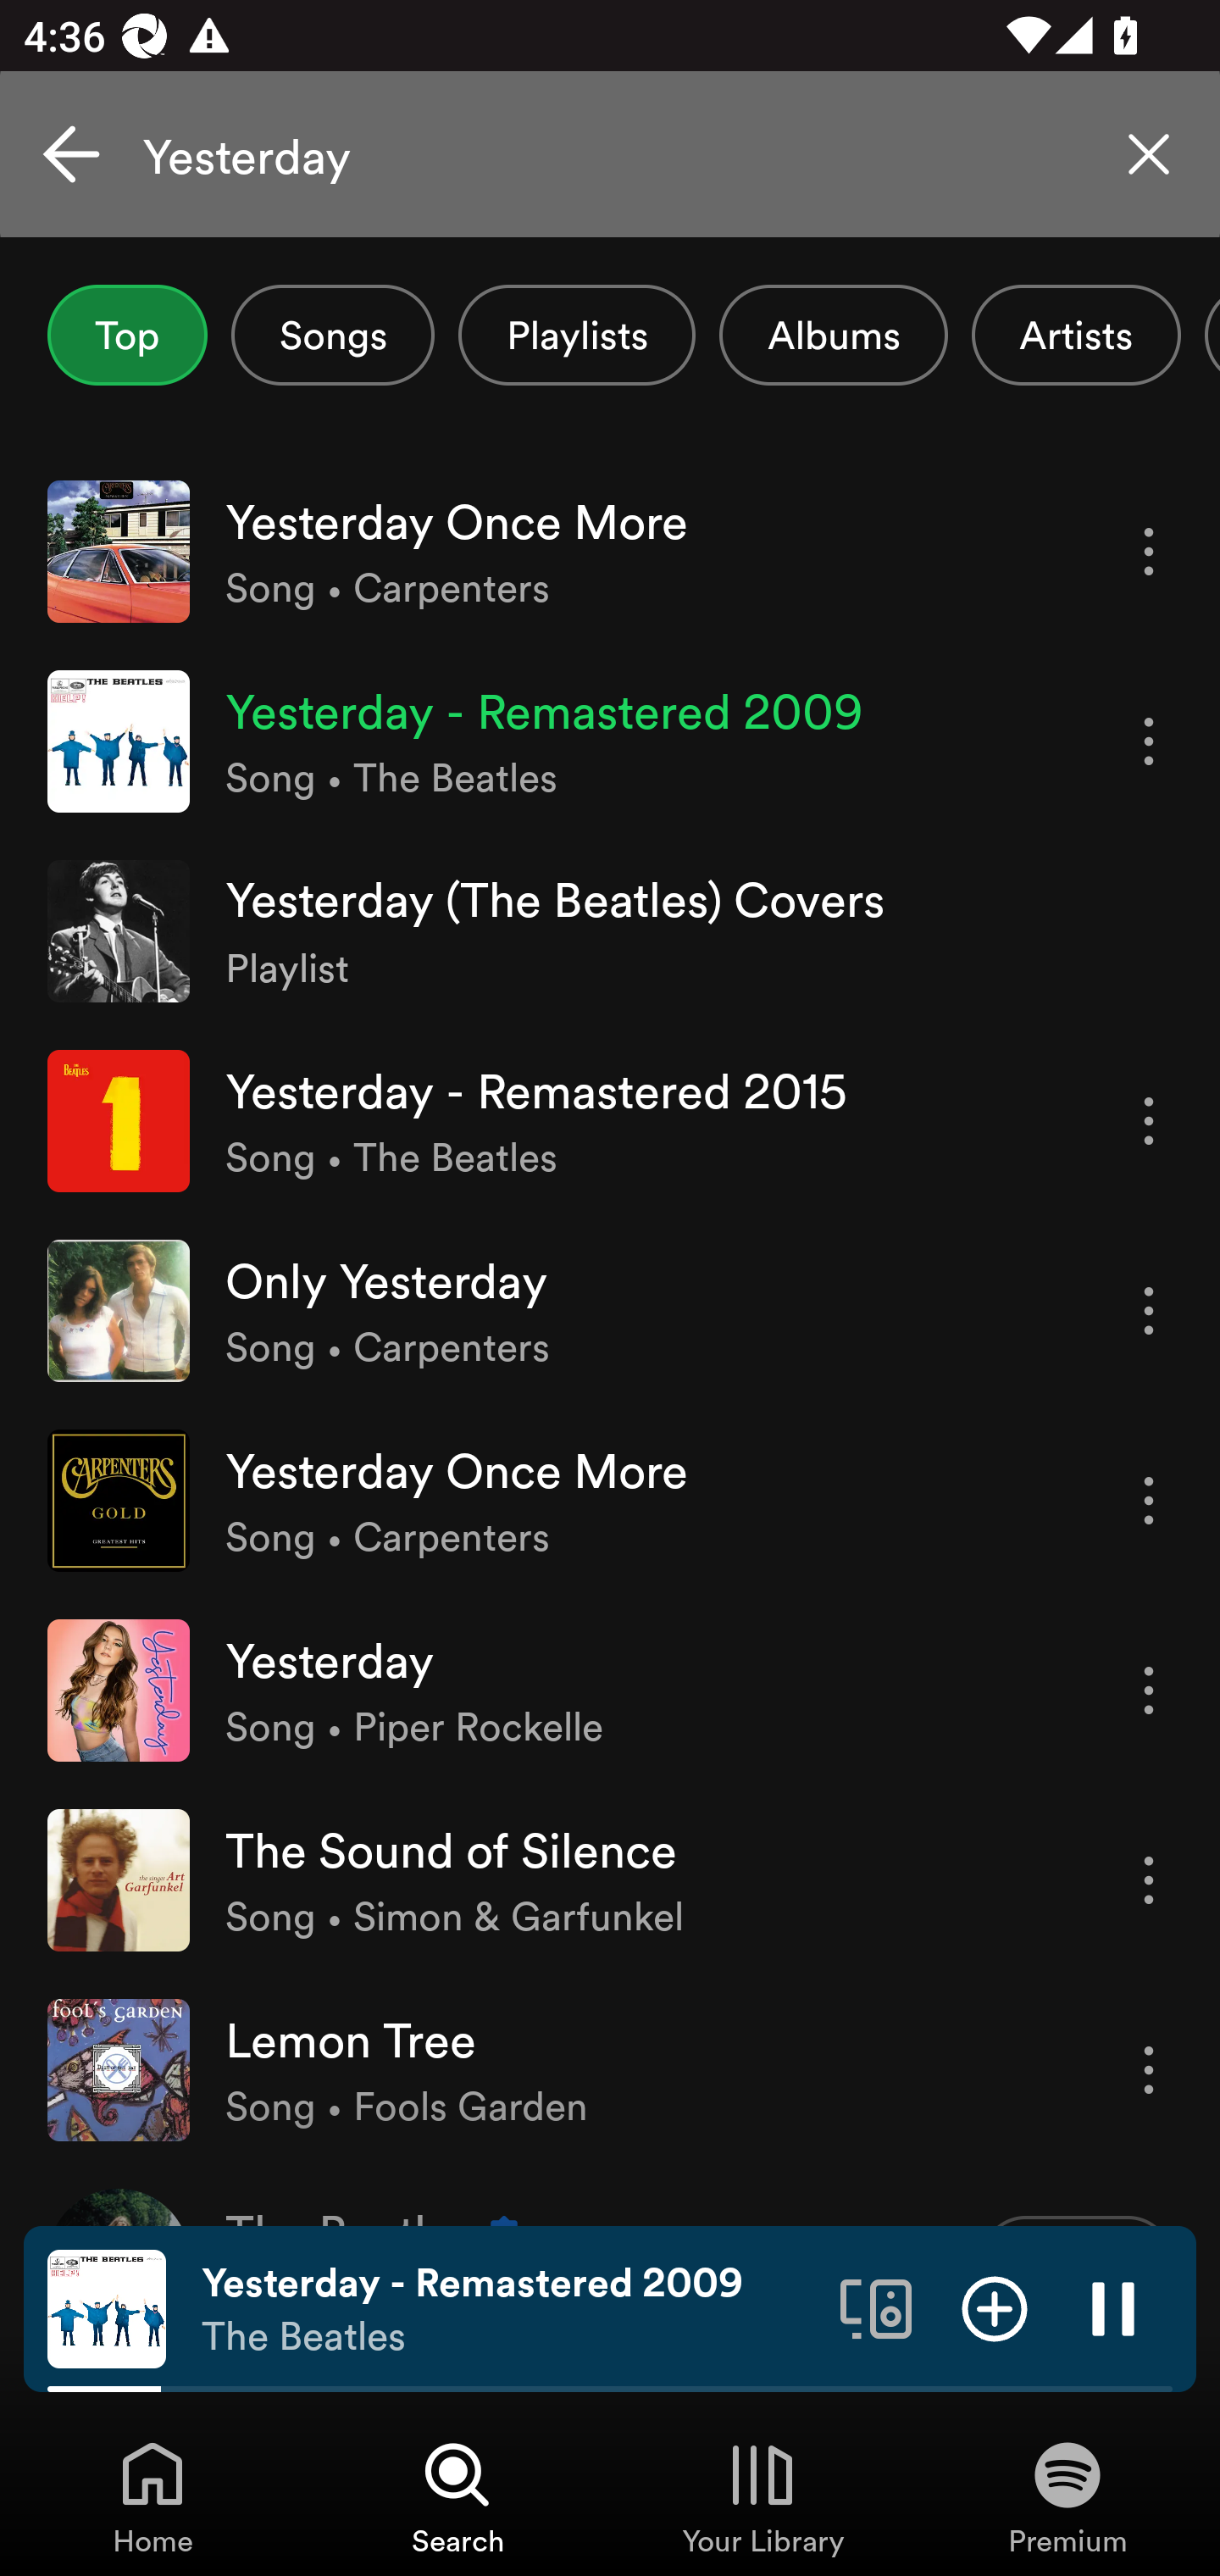 Image resolution: width=1220 pixels, height=2576 pixels. What do you see at coordinates (332, 335) in the screenshot?
I see `Songs` at bounding box center [332, 335].